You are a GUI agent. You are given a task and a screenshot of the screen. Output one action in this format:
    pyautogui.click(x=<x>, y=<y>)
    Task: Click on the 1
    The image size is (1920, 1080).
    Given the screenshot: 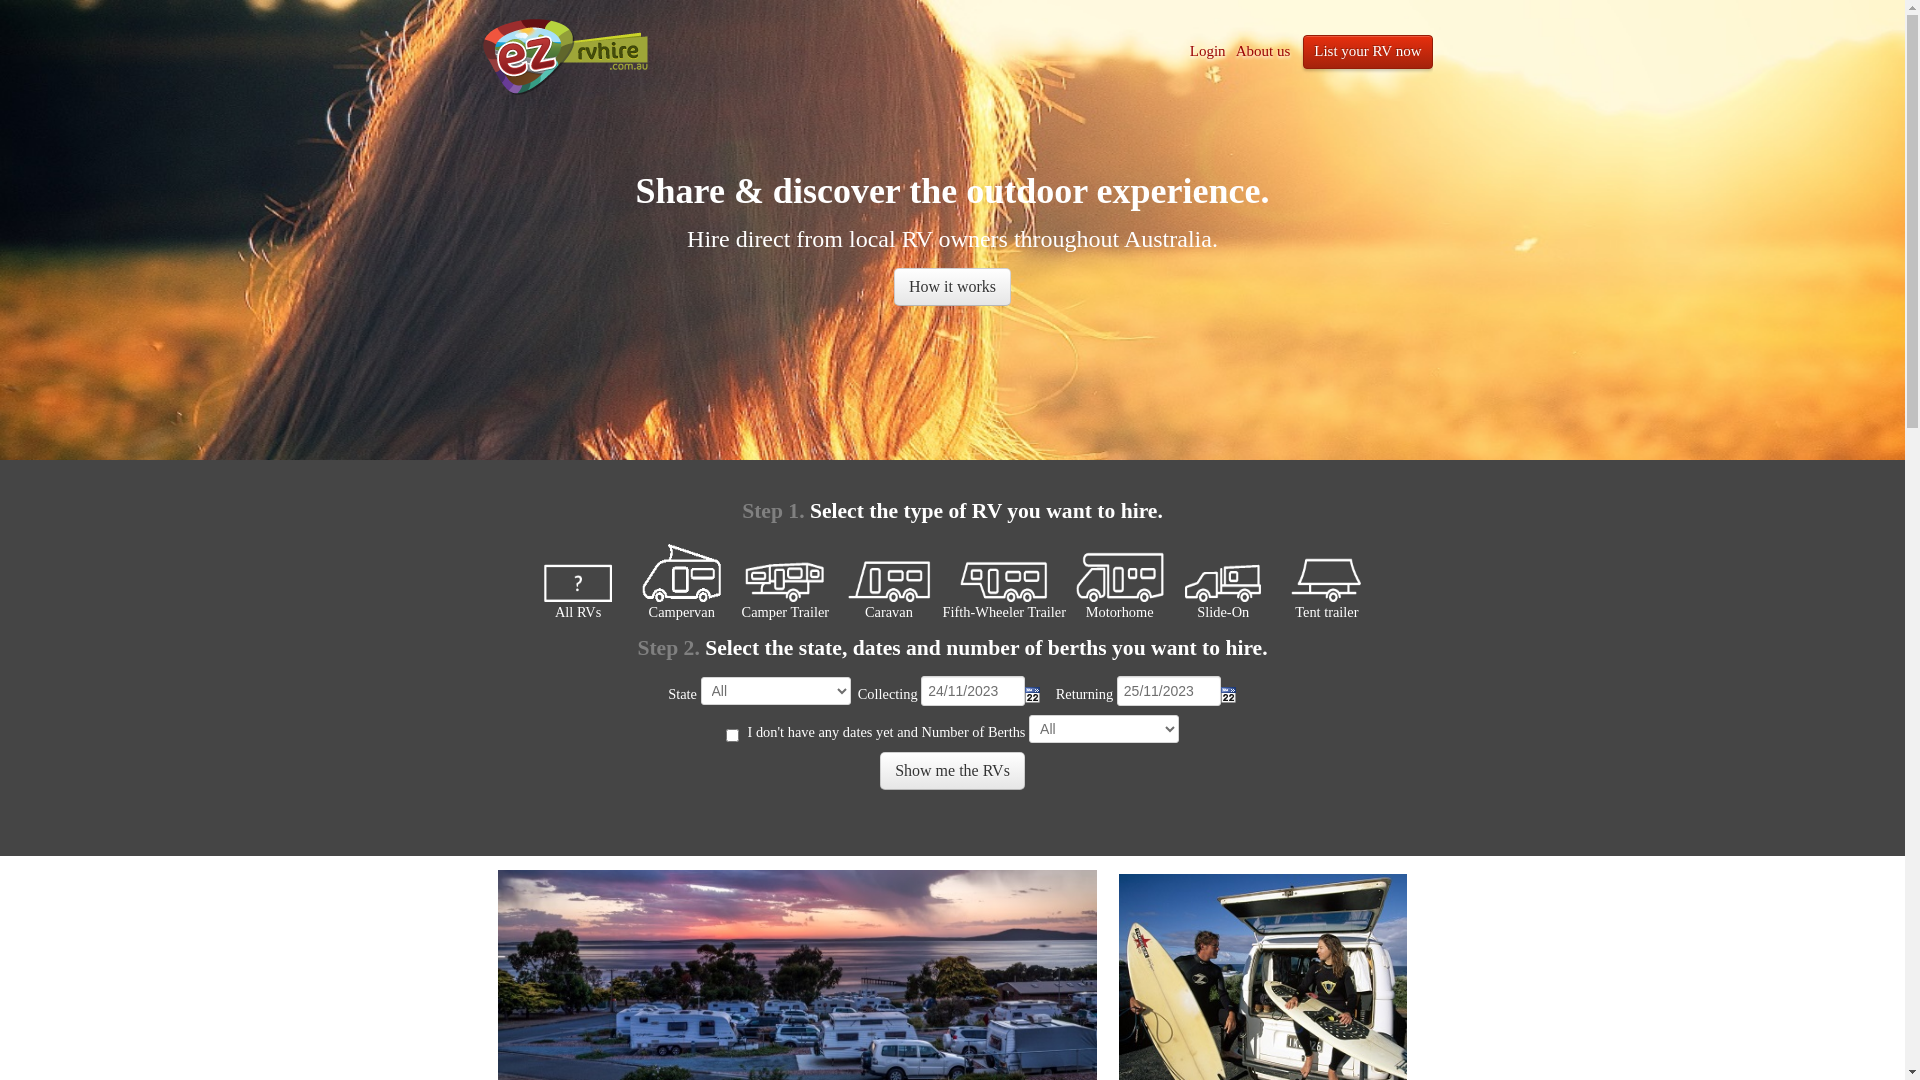 What is the action you would take?
    pyautogui.click(x=732, y=736)
    